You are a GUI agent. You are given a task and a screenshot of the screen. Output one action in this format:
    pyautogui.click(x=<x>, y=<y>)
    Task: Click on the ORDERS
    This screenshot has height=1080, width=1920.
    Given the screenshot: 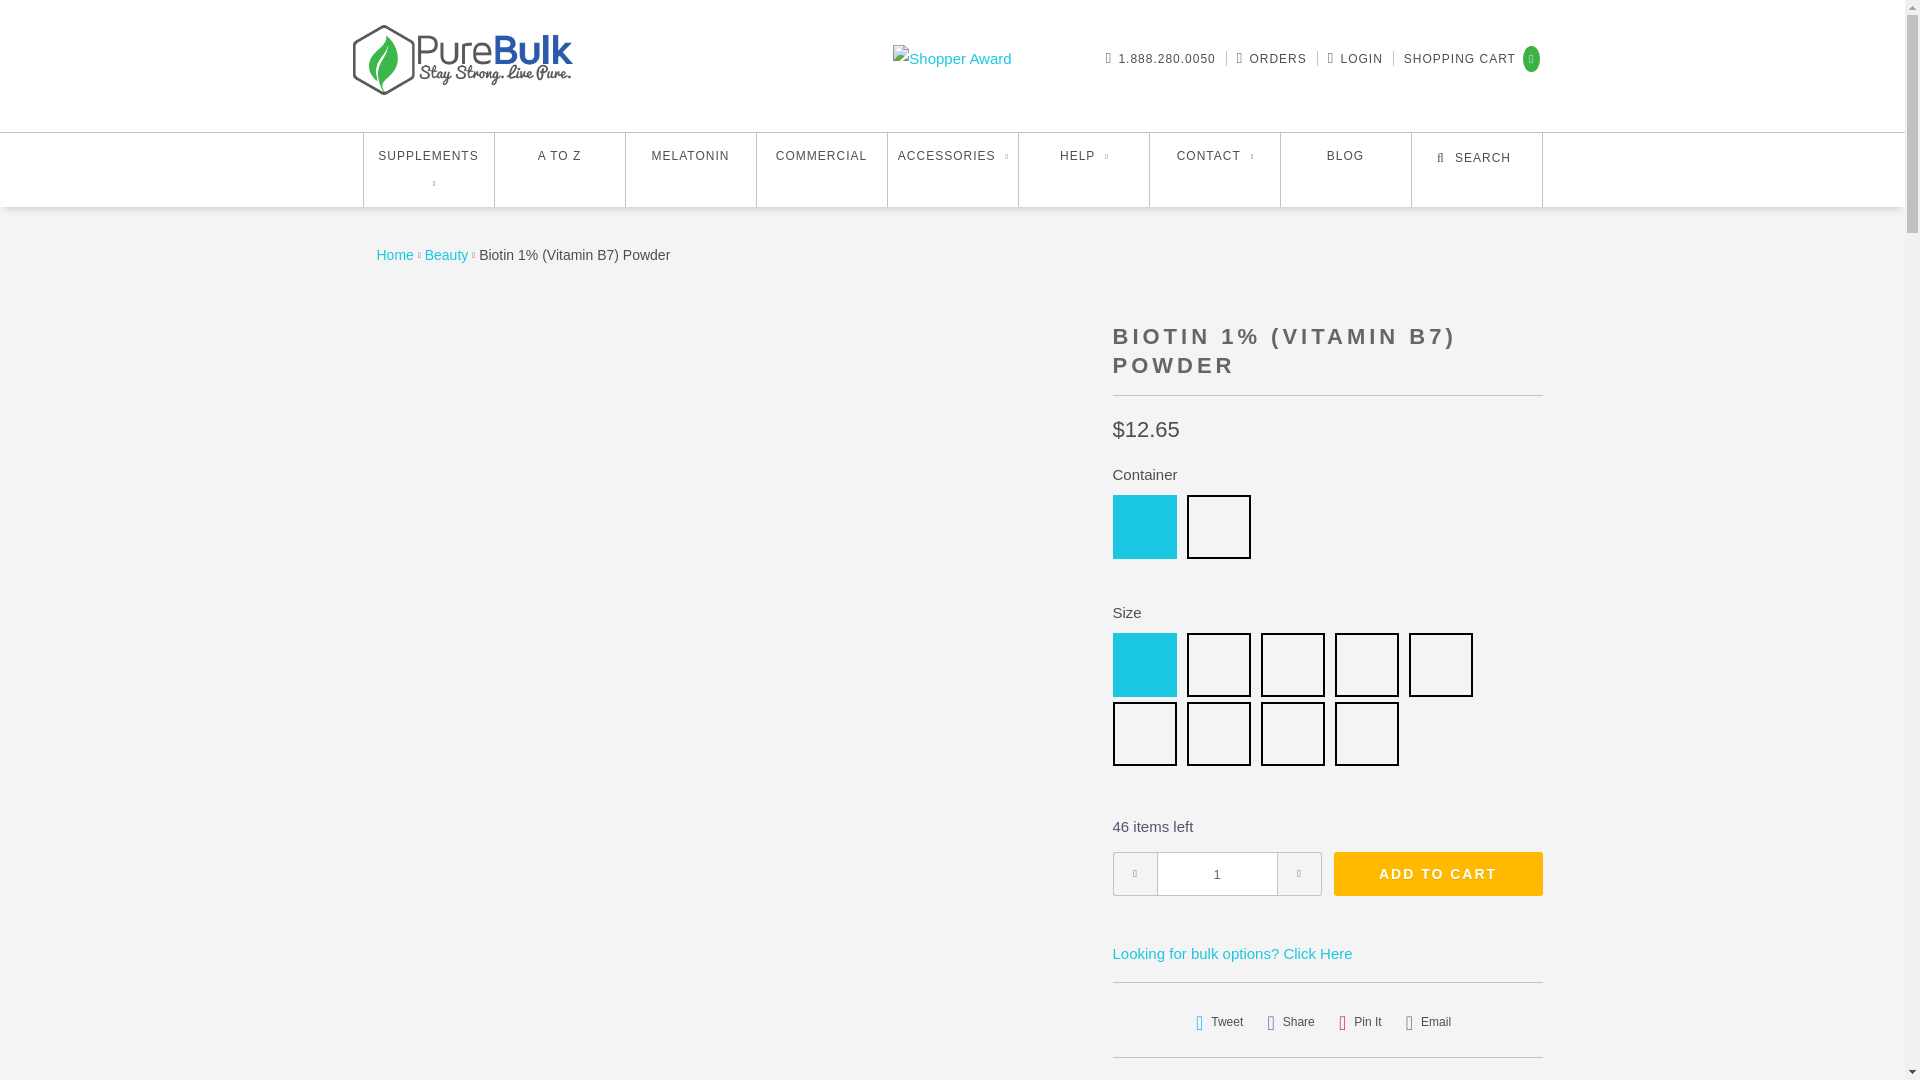 What is the action you would take?
    pyautogui.click(x=1277, y=58)
    